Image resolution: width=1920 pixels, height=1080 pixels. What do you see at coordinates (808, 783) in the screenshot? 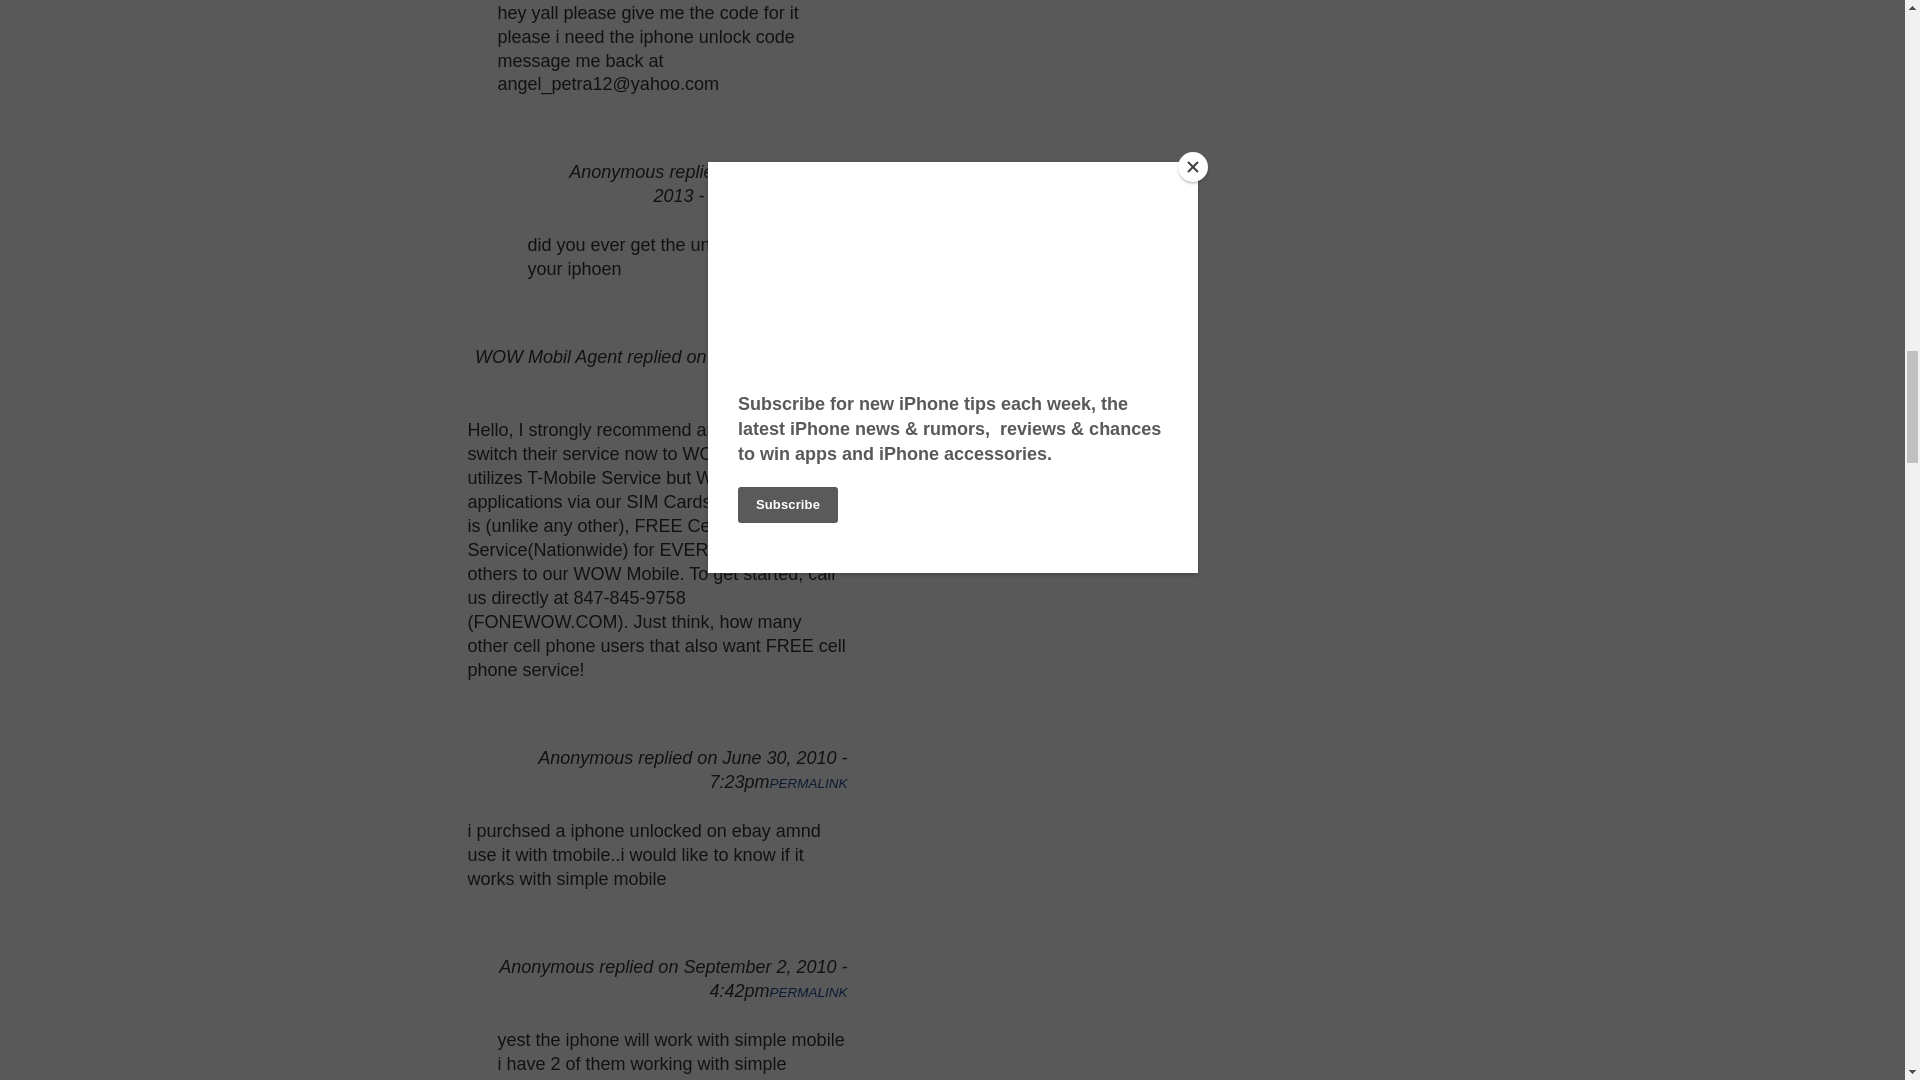
I see `PERMALINK` at bounding box center [808, 783].